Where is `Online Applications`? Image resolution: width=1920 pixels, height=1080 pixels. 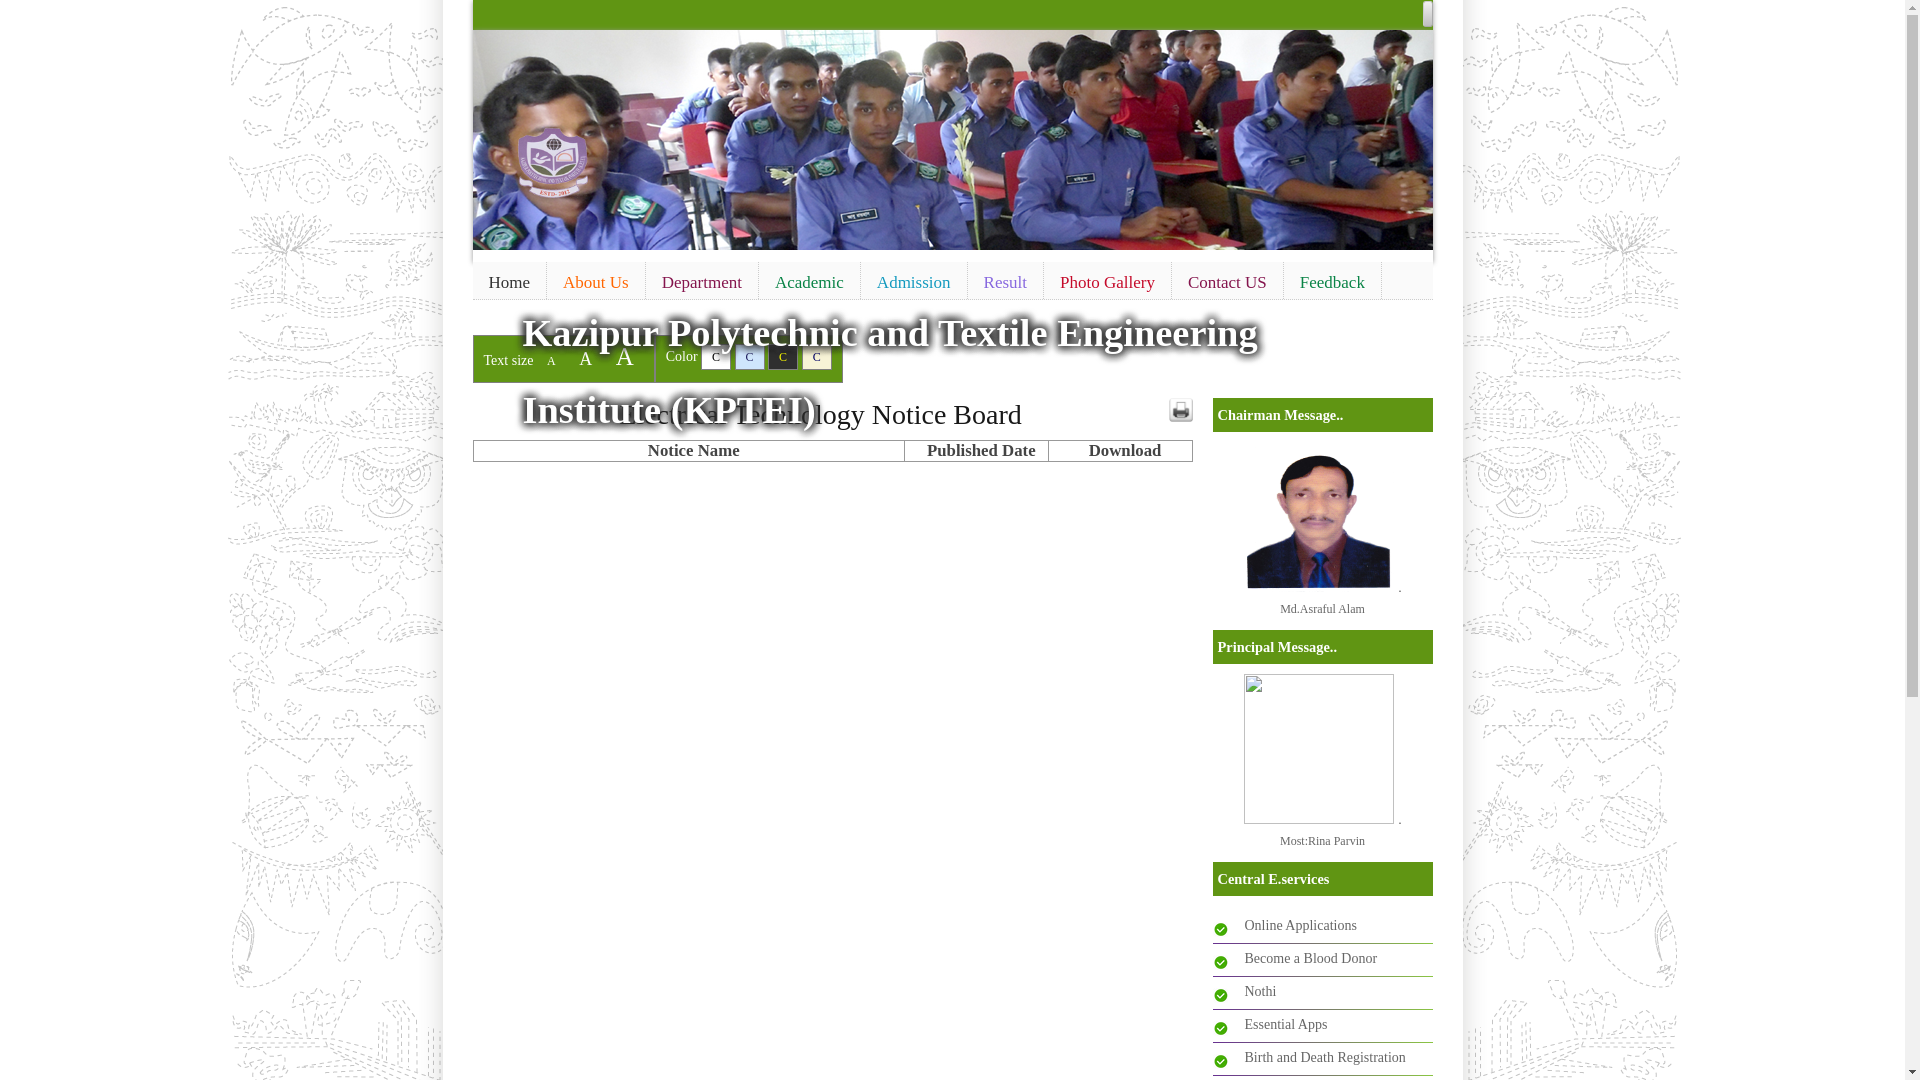 Online Applications is located at coordinates (1300, 926).